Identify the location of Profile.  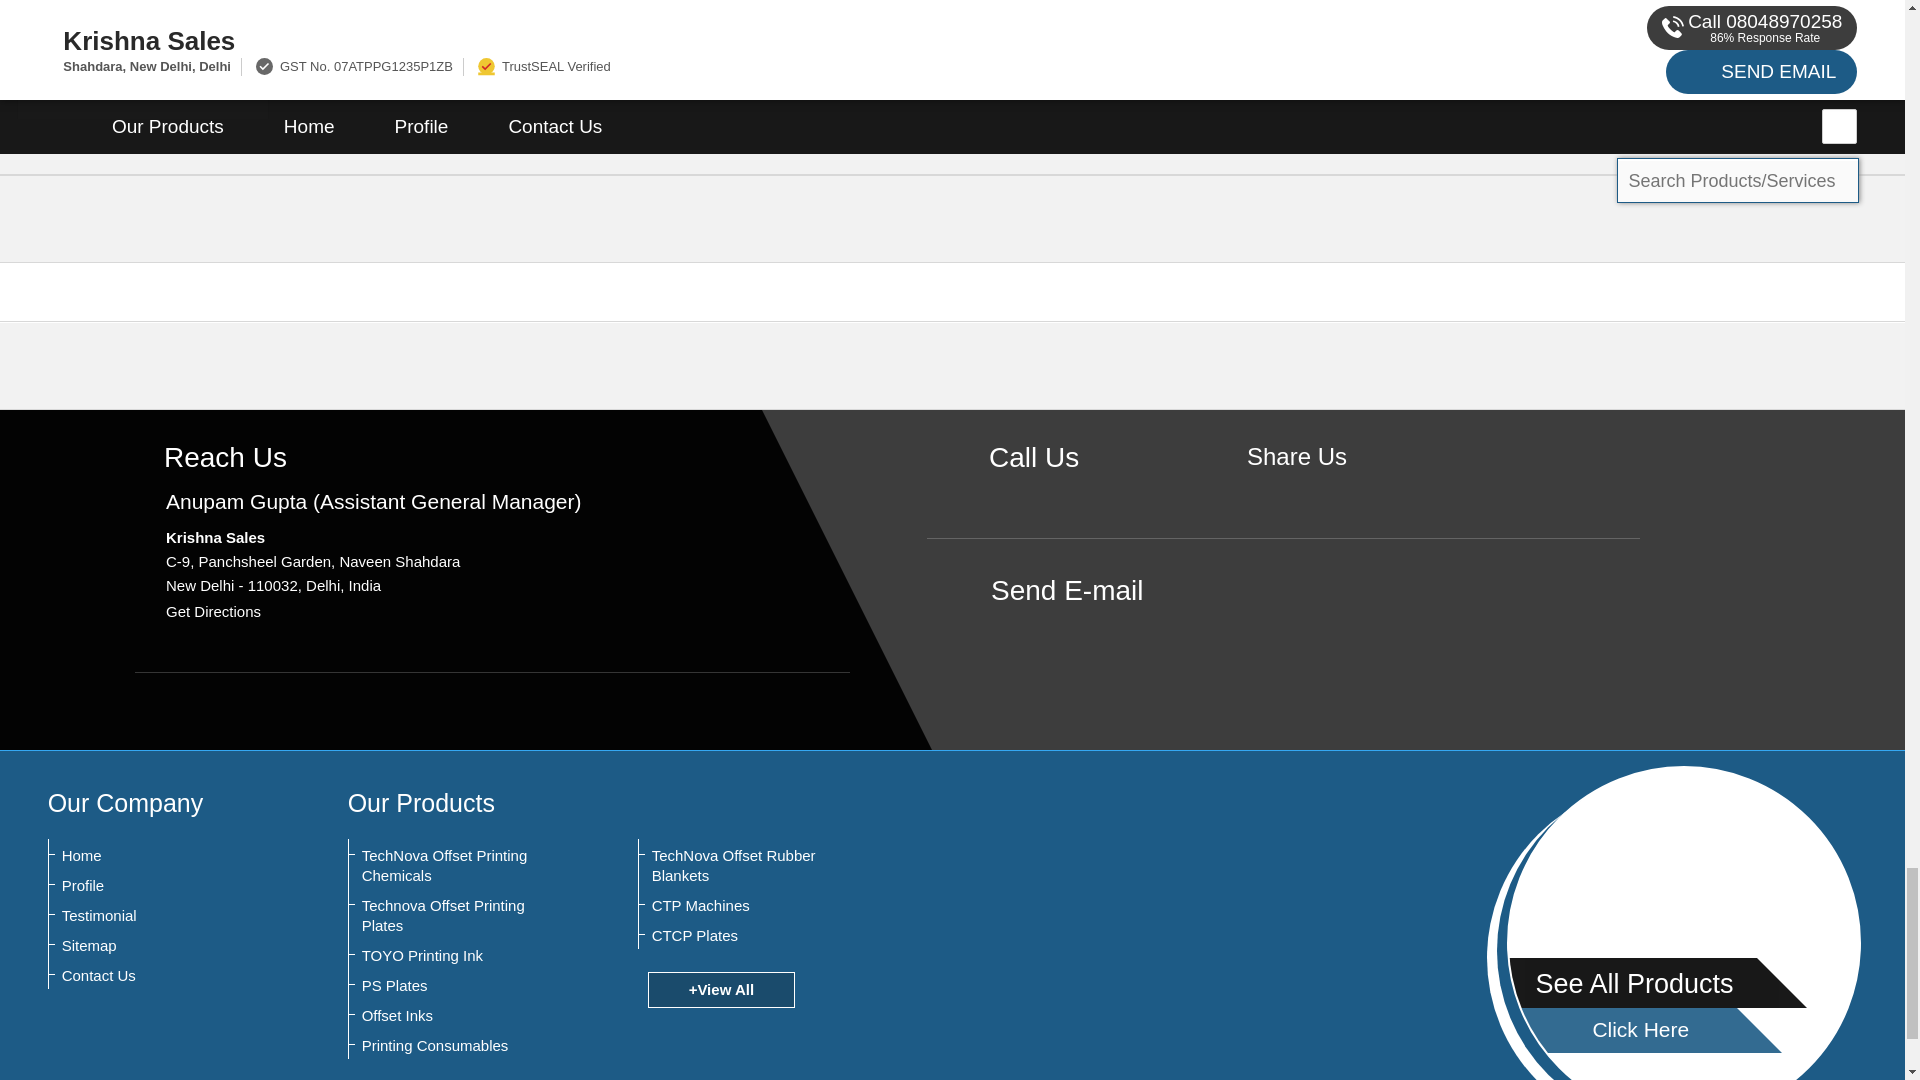
(160, 886).